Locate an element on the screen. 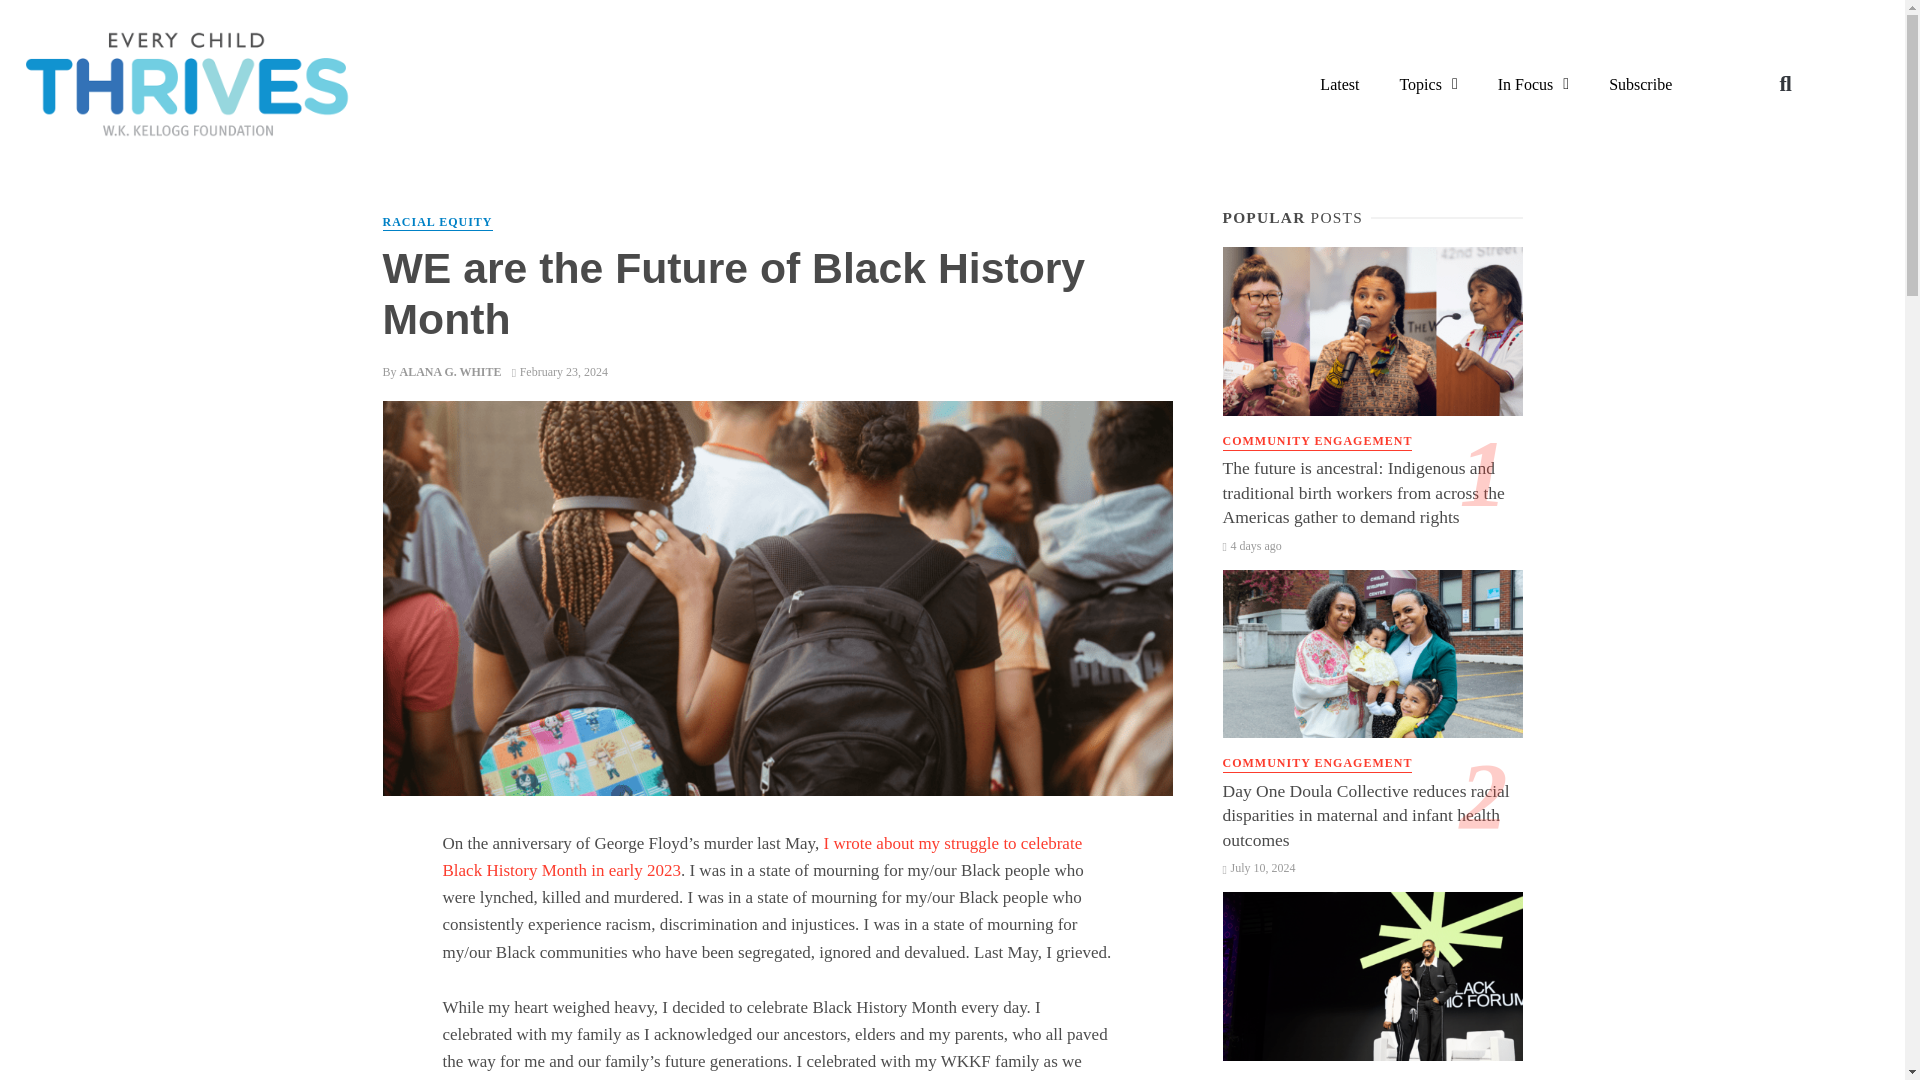 The height and width of the screenshot is (1080, 1920). February 23, 2024 at 3:46 pm is located at coordinates (560, 372).